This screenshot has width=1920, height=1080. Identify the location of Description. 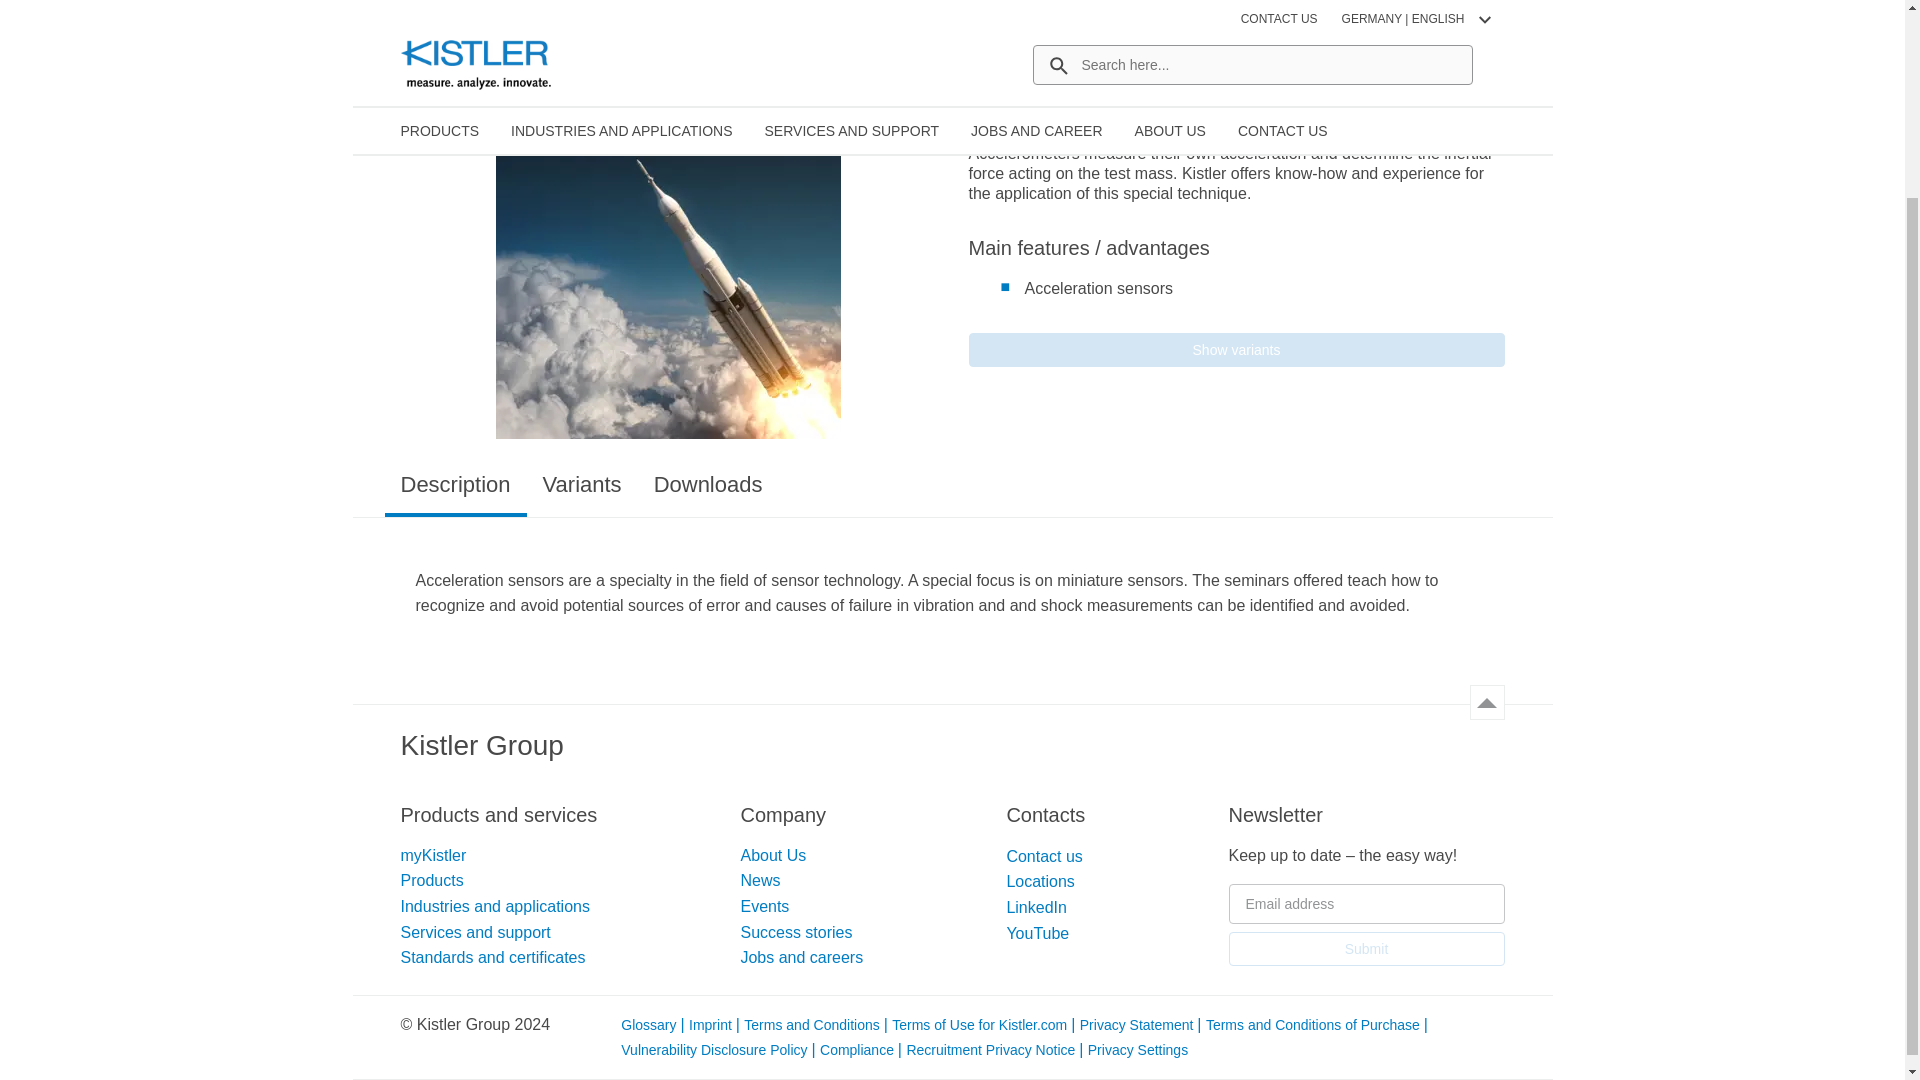
(455, 494).